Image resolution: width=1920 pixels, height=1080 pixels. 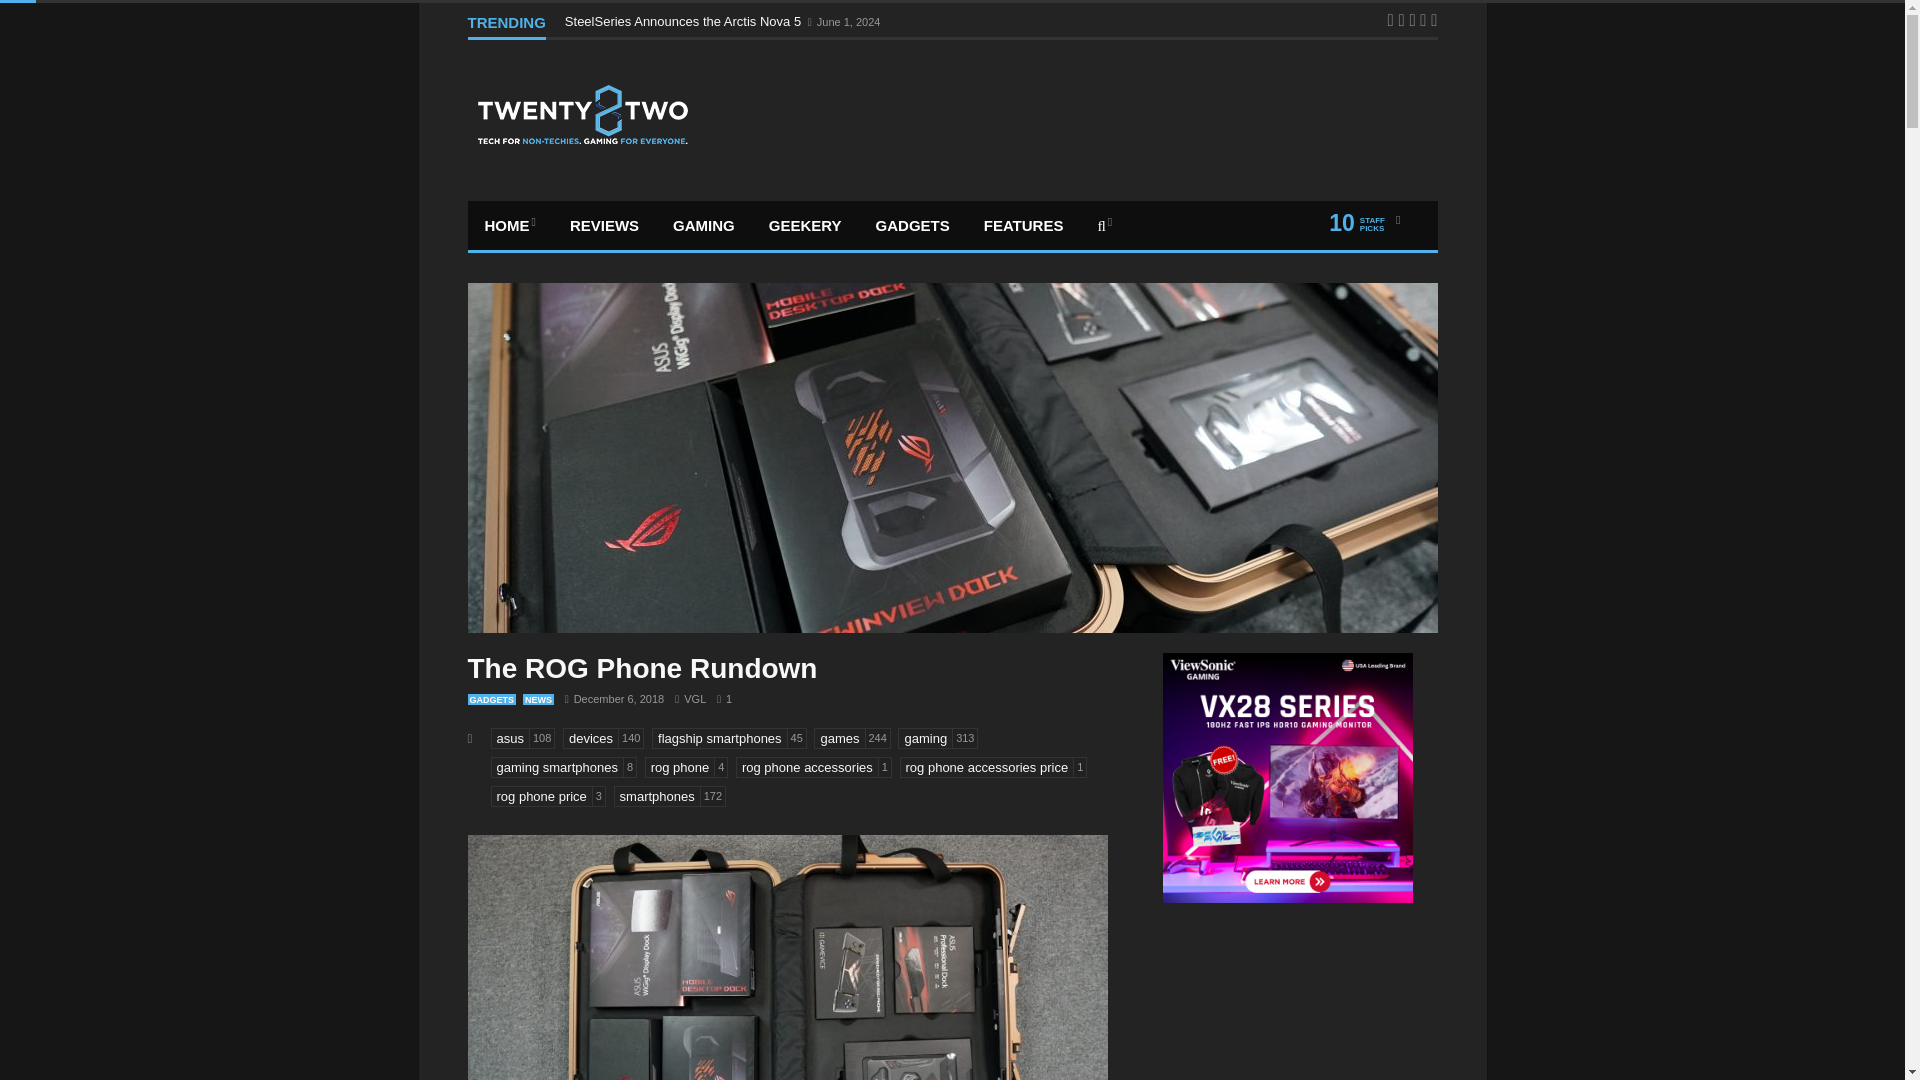 I want to click on Gadgets, so click(x=912, y=224).